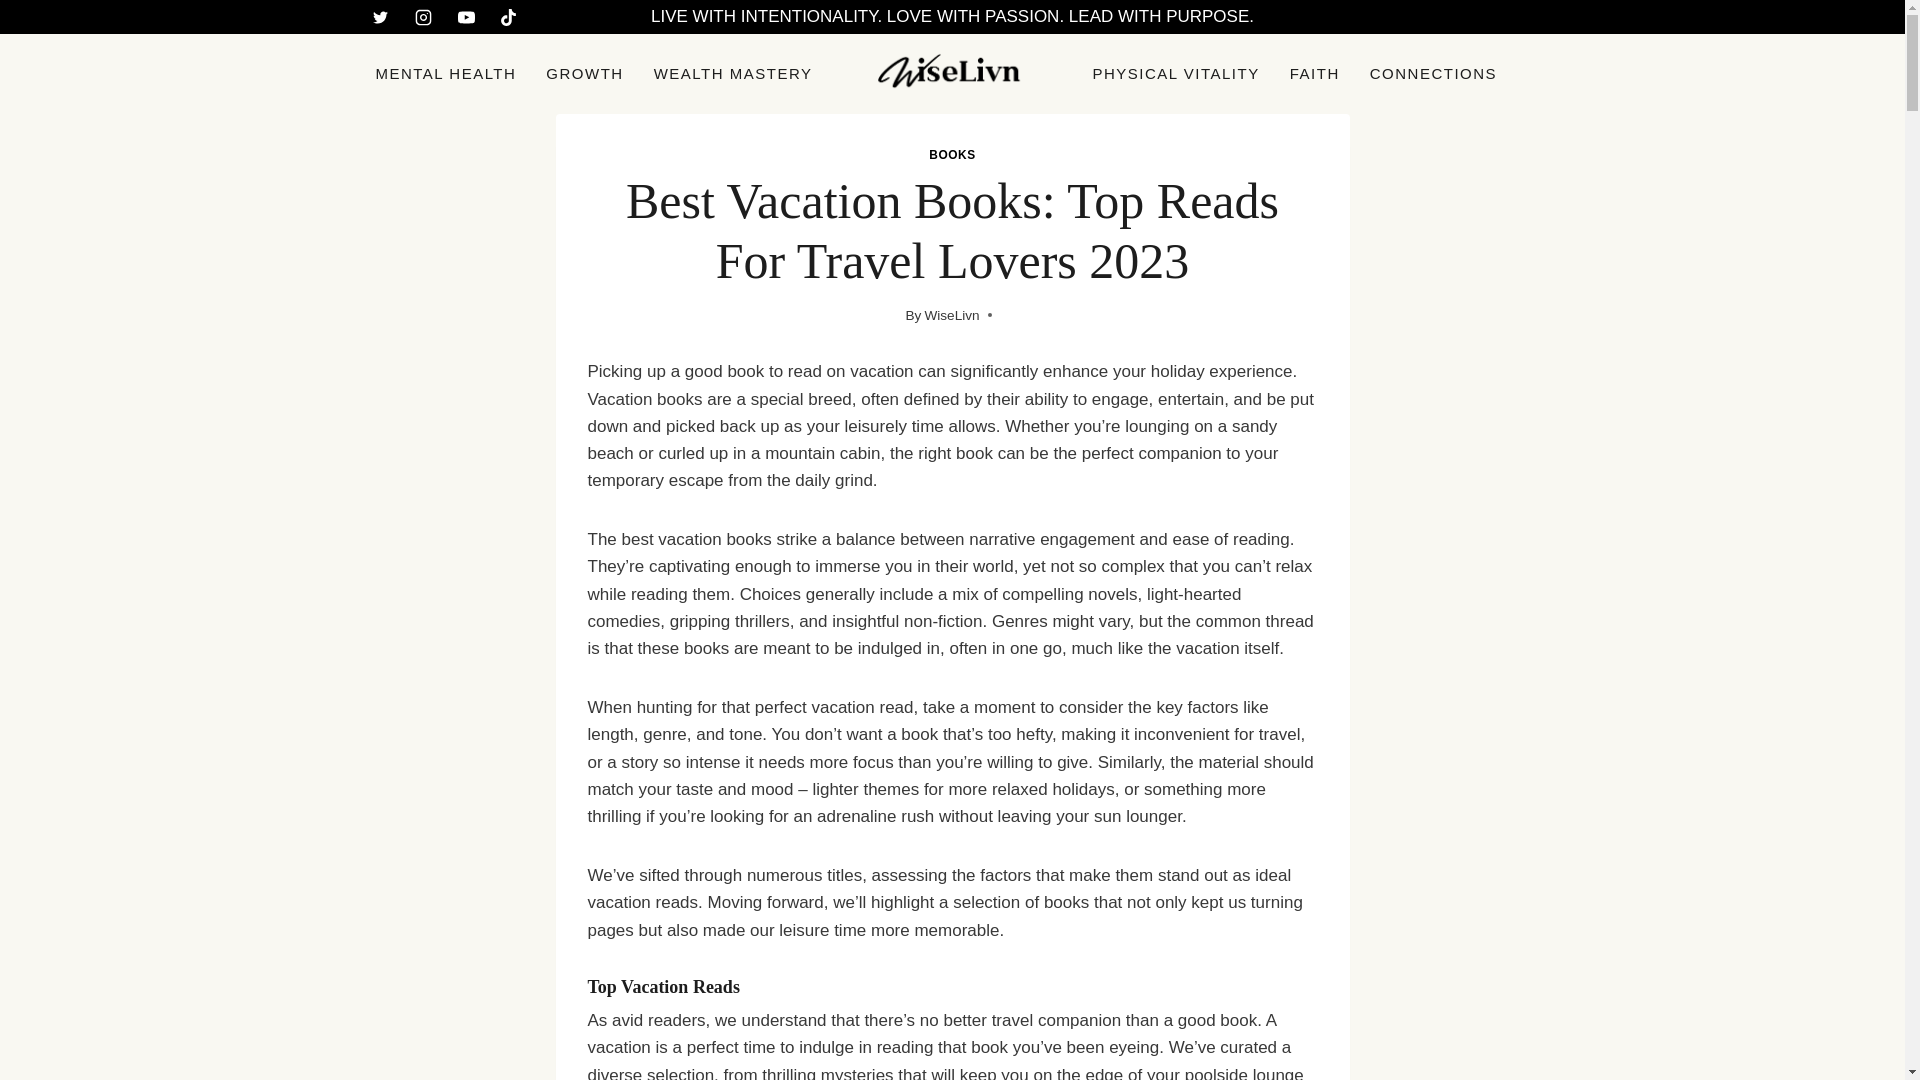  I want to click on BOOKS, so click(952, 154).